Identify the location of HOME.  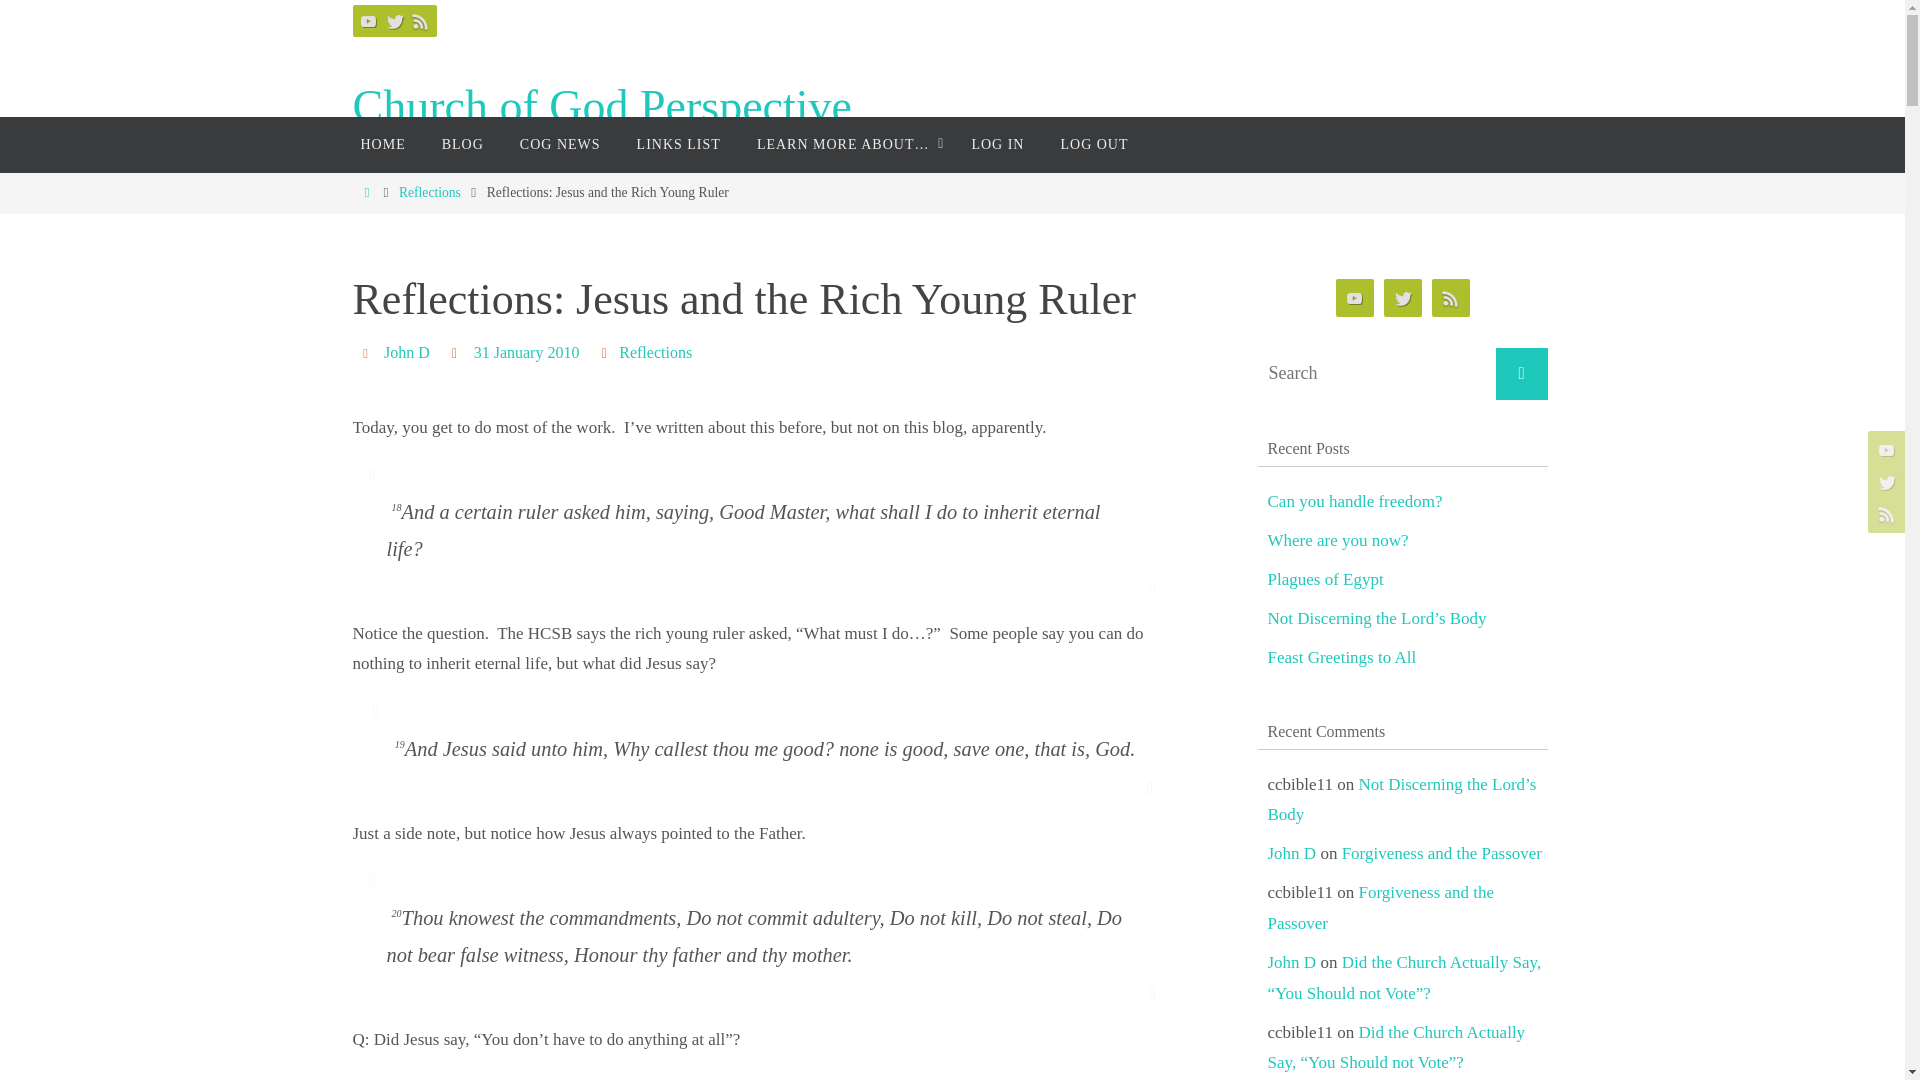
(382, 144).